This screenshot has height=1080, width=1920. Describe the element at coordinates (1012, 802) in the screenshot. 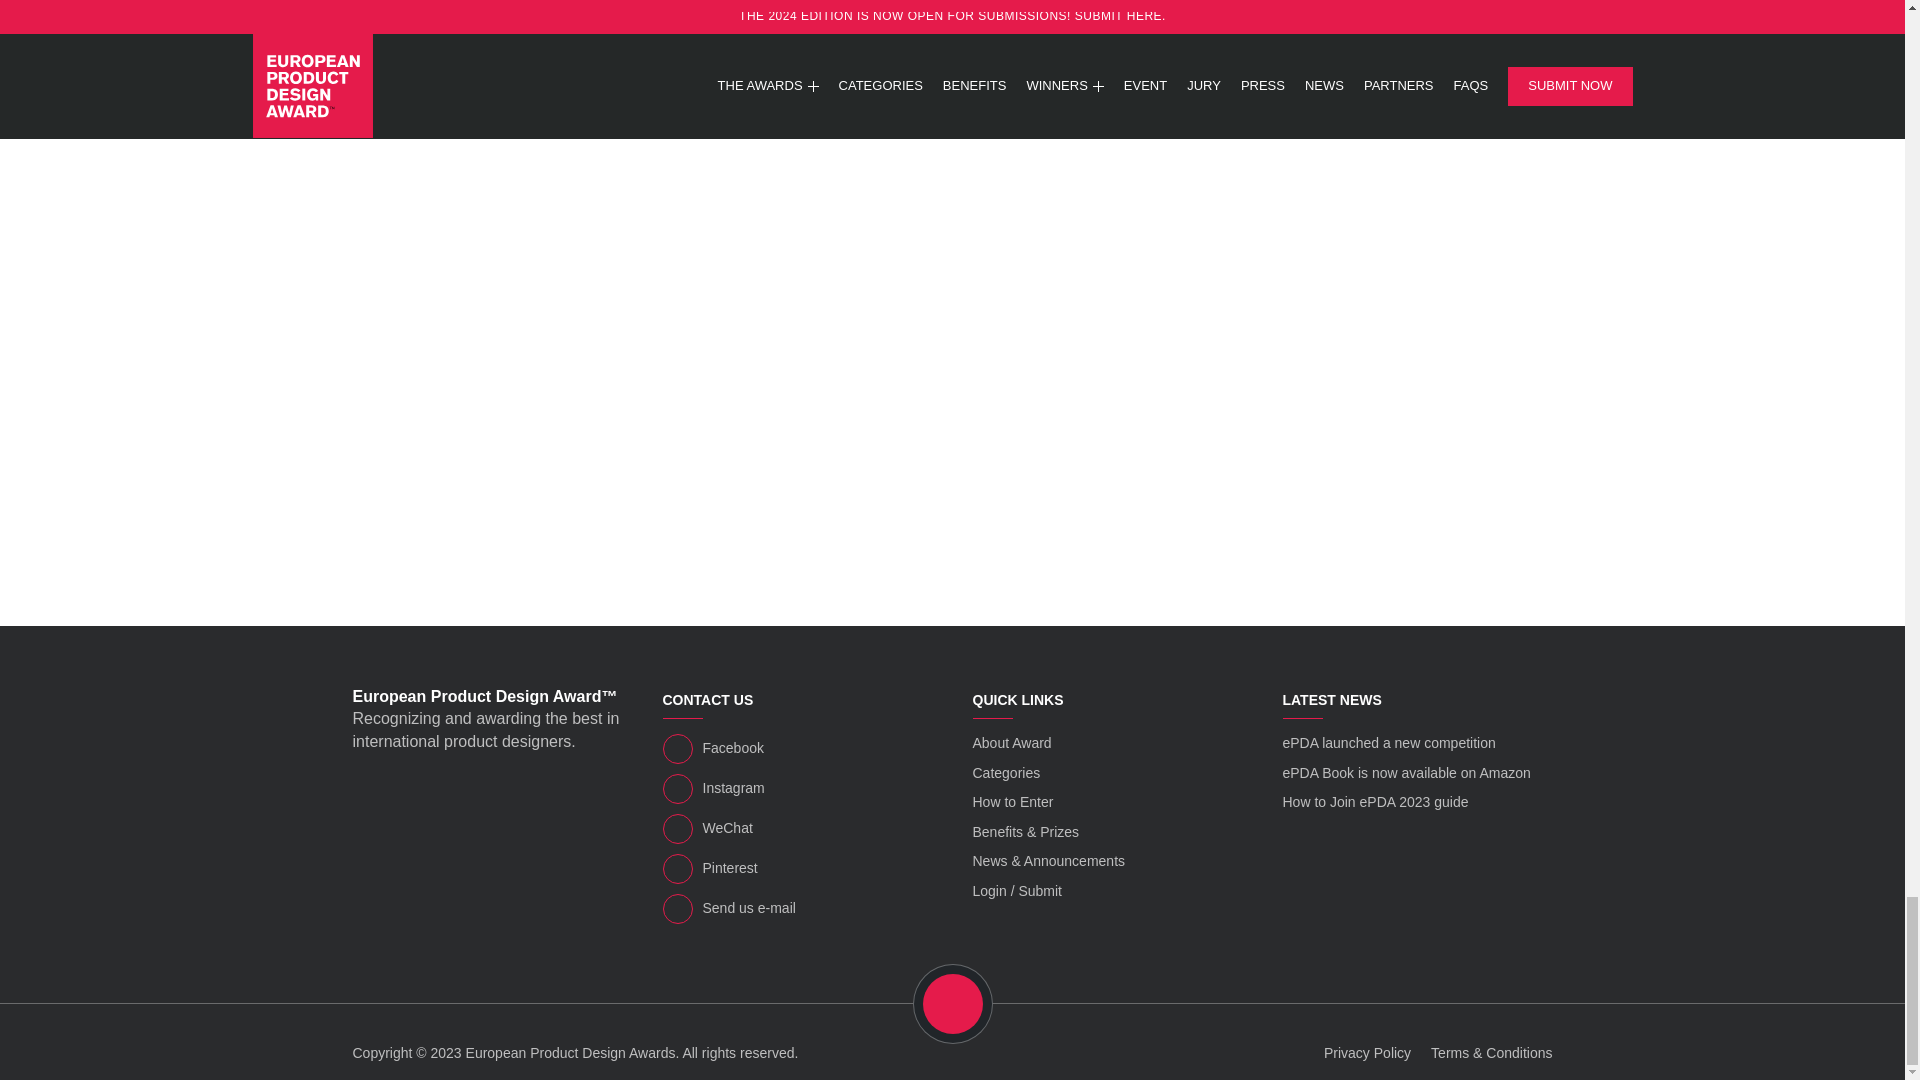

I see `How to Enter` at that location.